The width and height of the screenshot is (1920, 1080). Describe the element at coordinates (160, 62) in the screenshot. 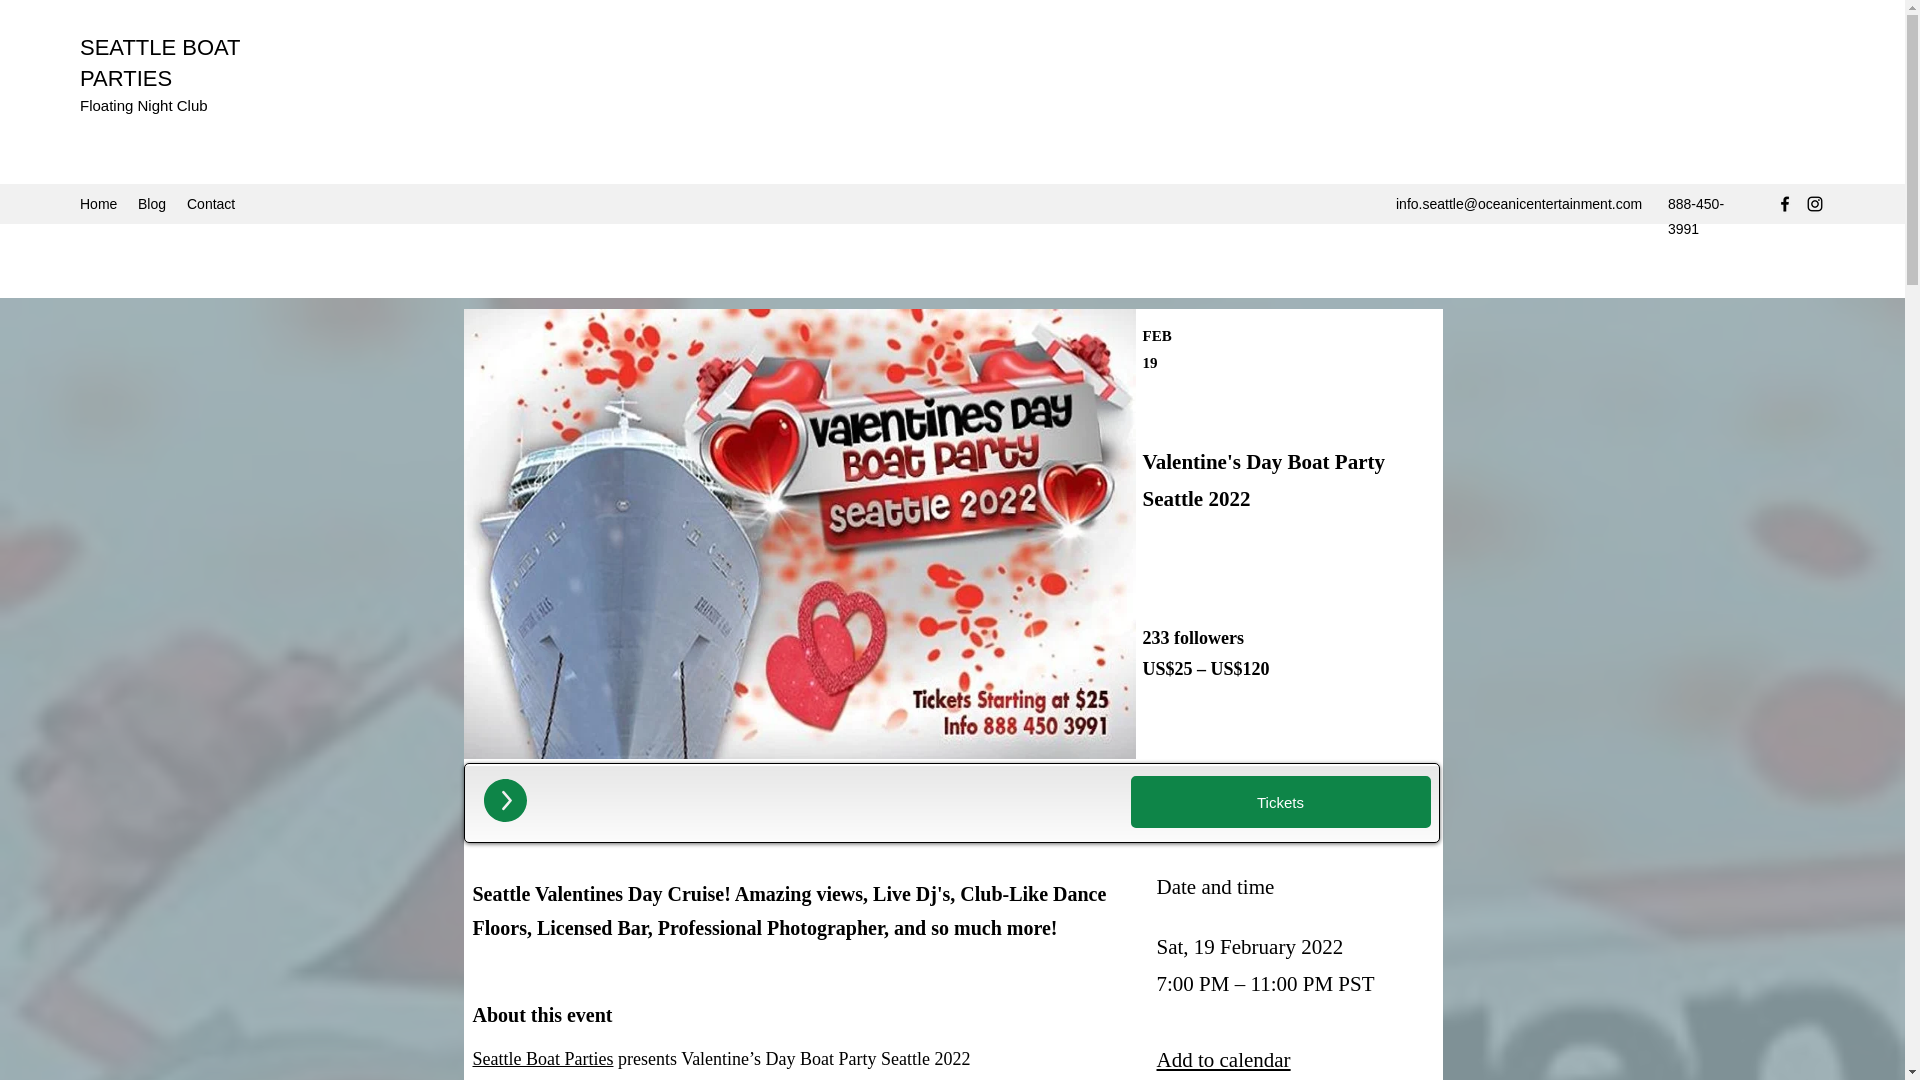

I see `SEATTLE BOAT PARTIES` at that location.